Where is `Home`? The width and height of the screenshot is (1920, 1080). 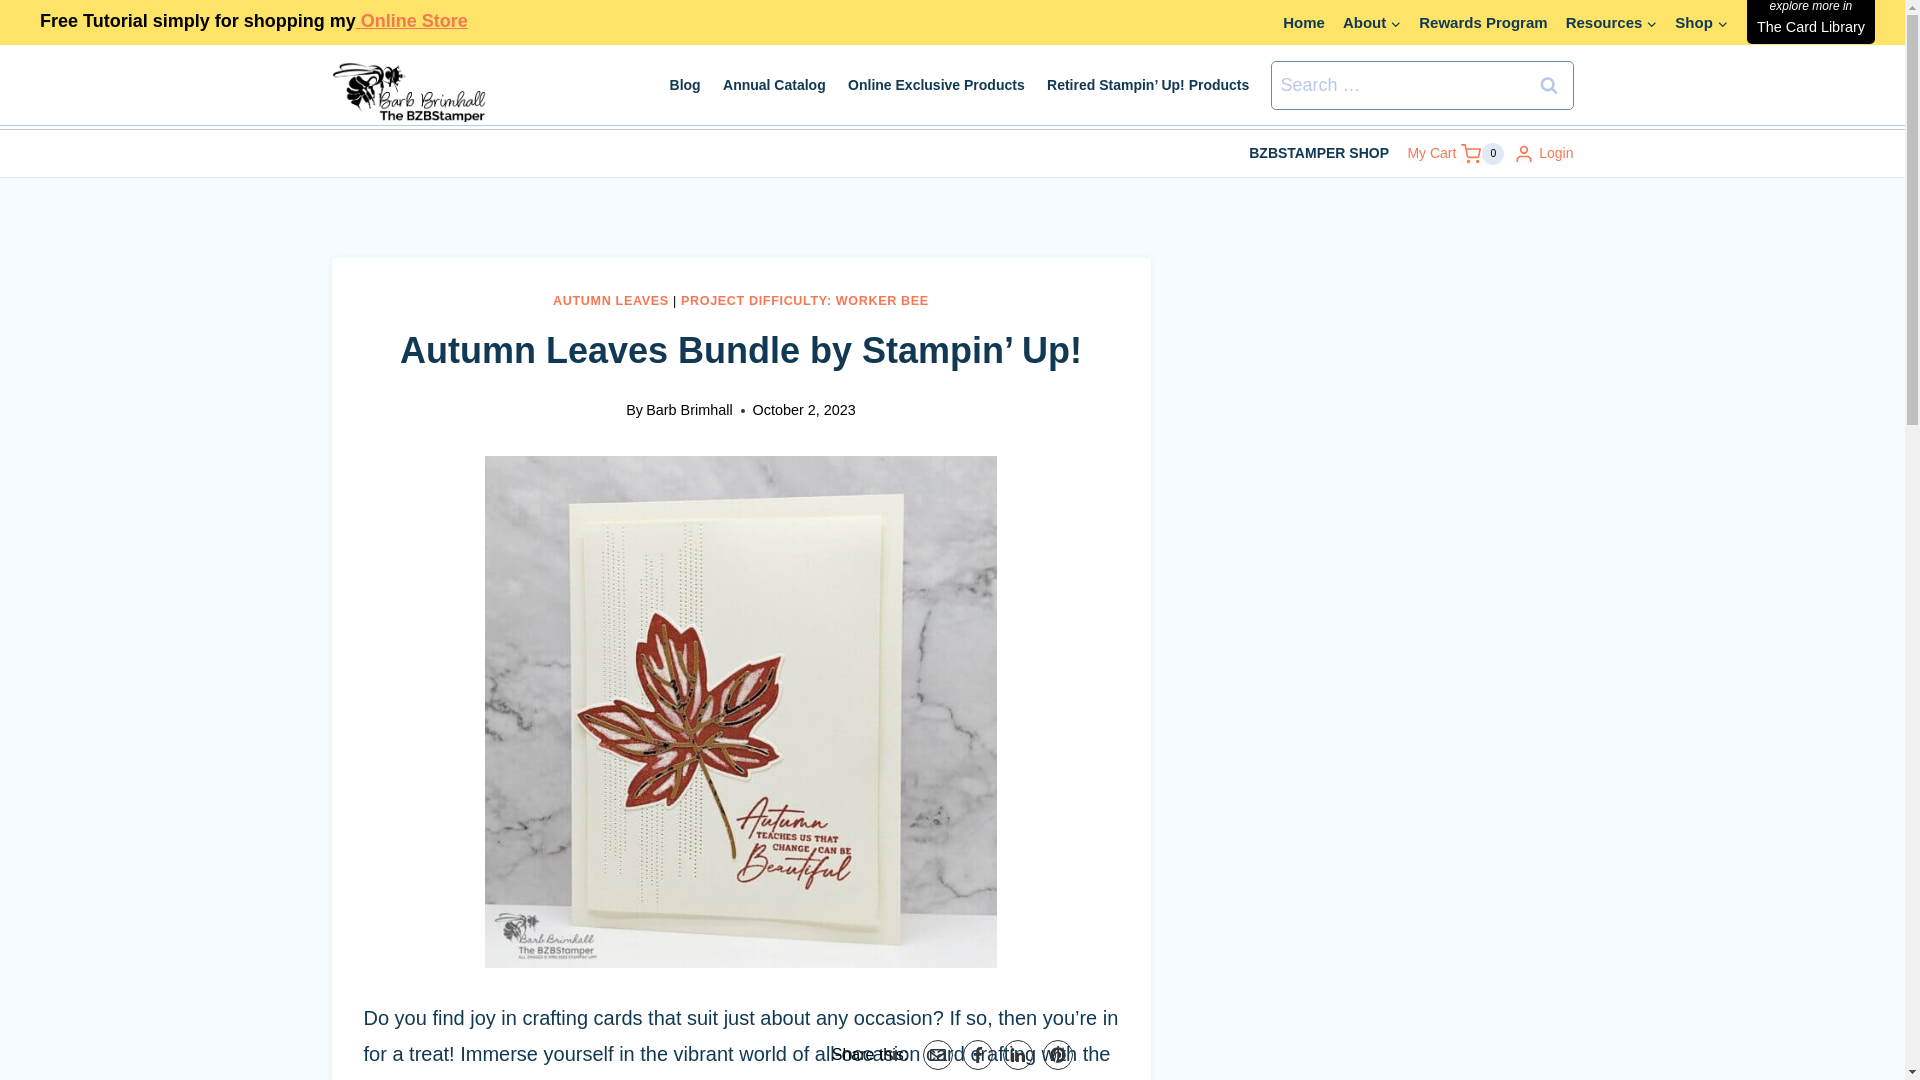
Home is located at coordinates (610, 300).